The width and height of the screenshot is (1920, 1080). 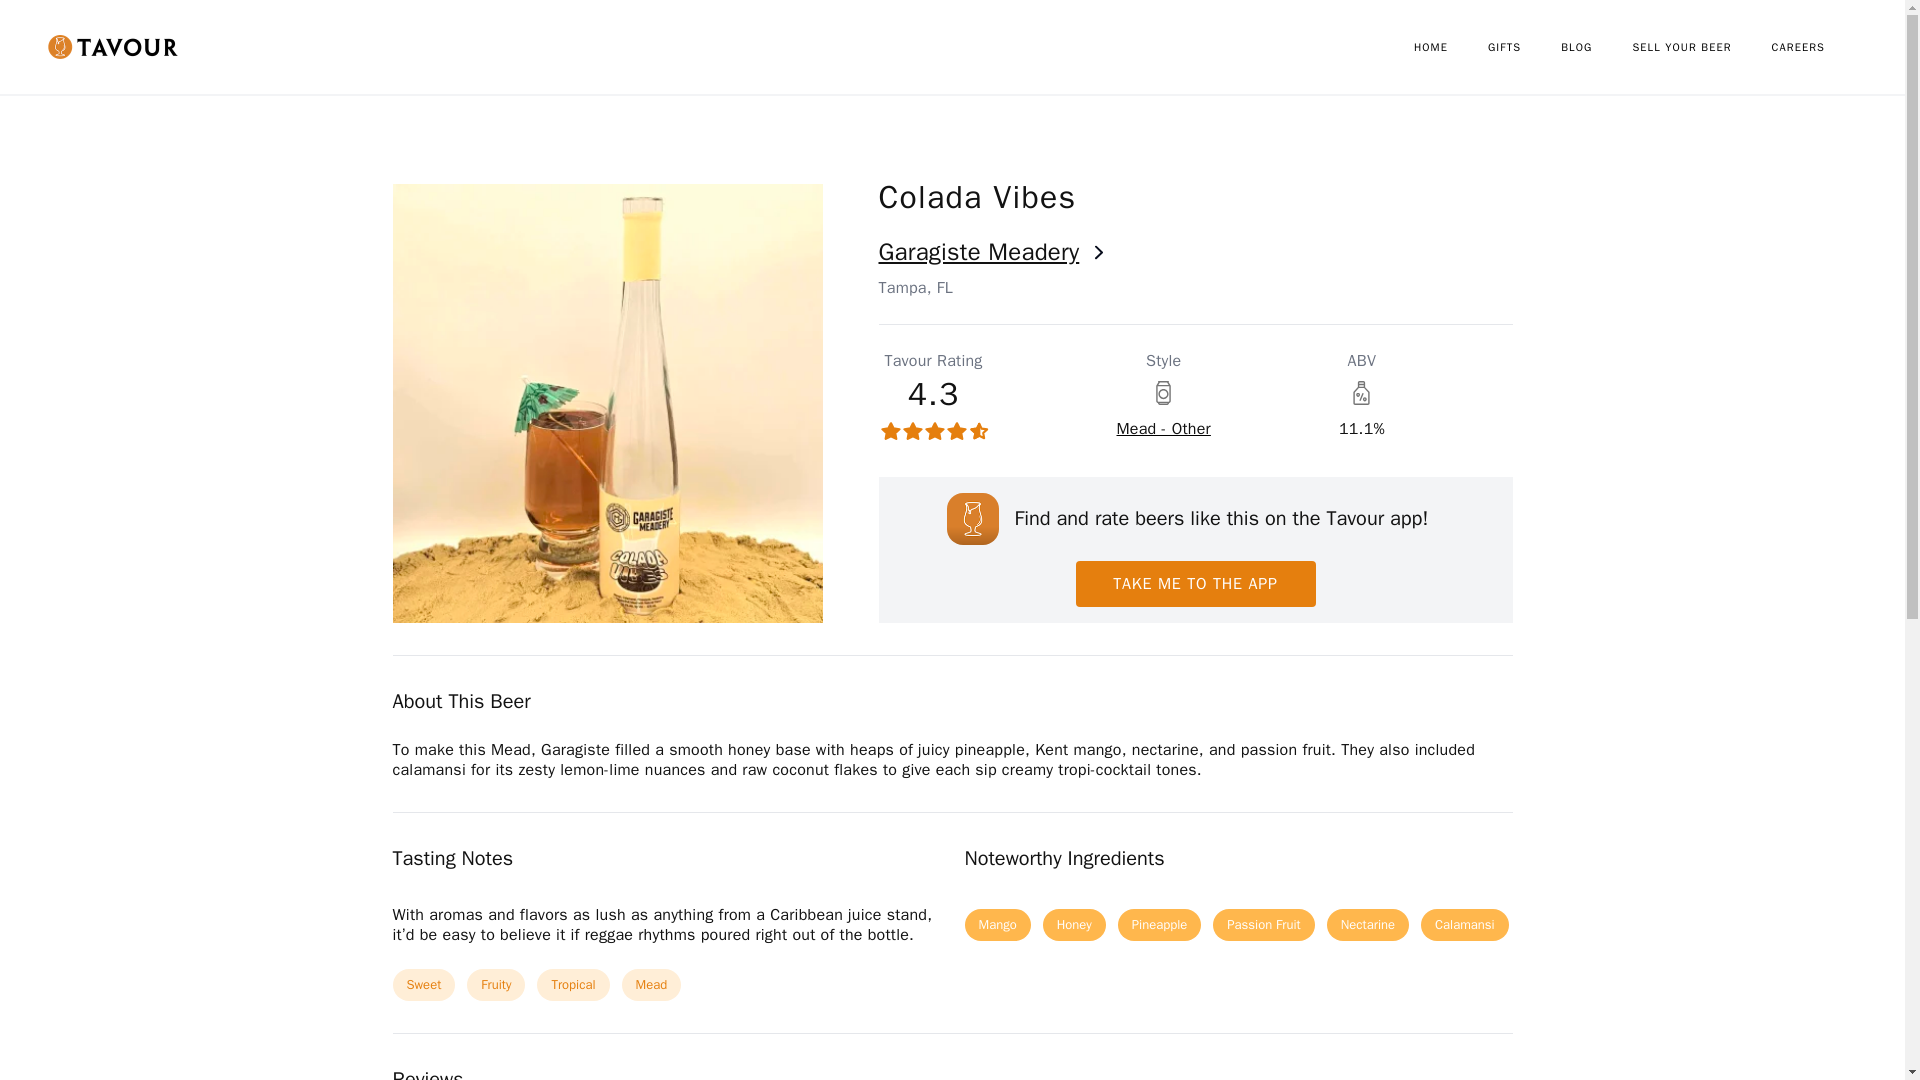 What do you see at coordinates (1818, 47) in the screenshot?
I see `careers` at bounding box center [1818, 47].